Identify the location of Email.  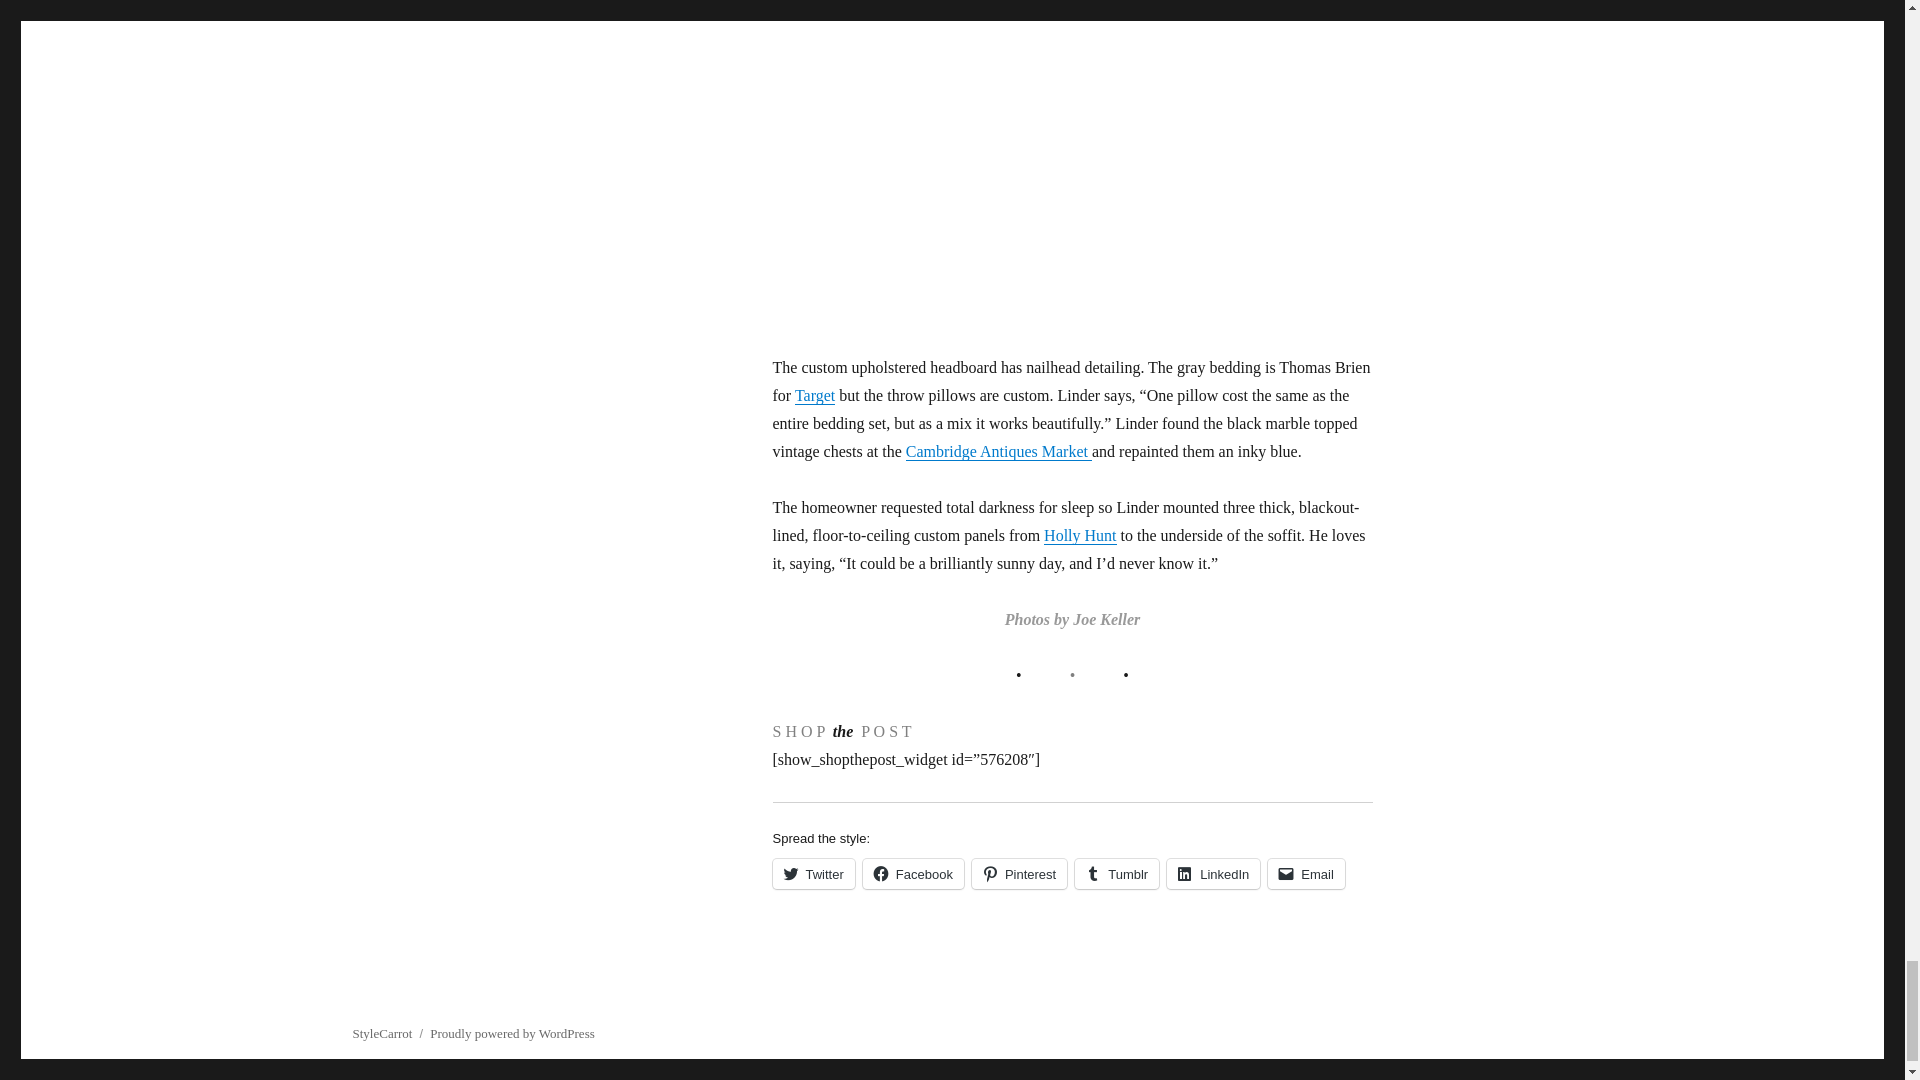
(1306, 873).